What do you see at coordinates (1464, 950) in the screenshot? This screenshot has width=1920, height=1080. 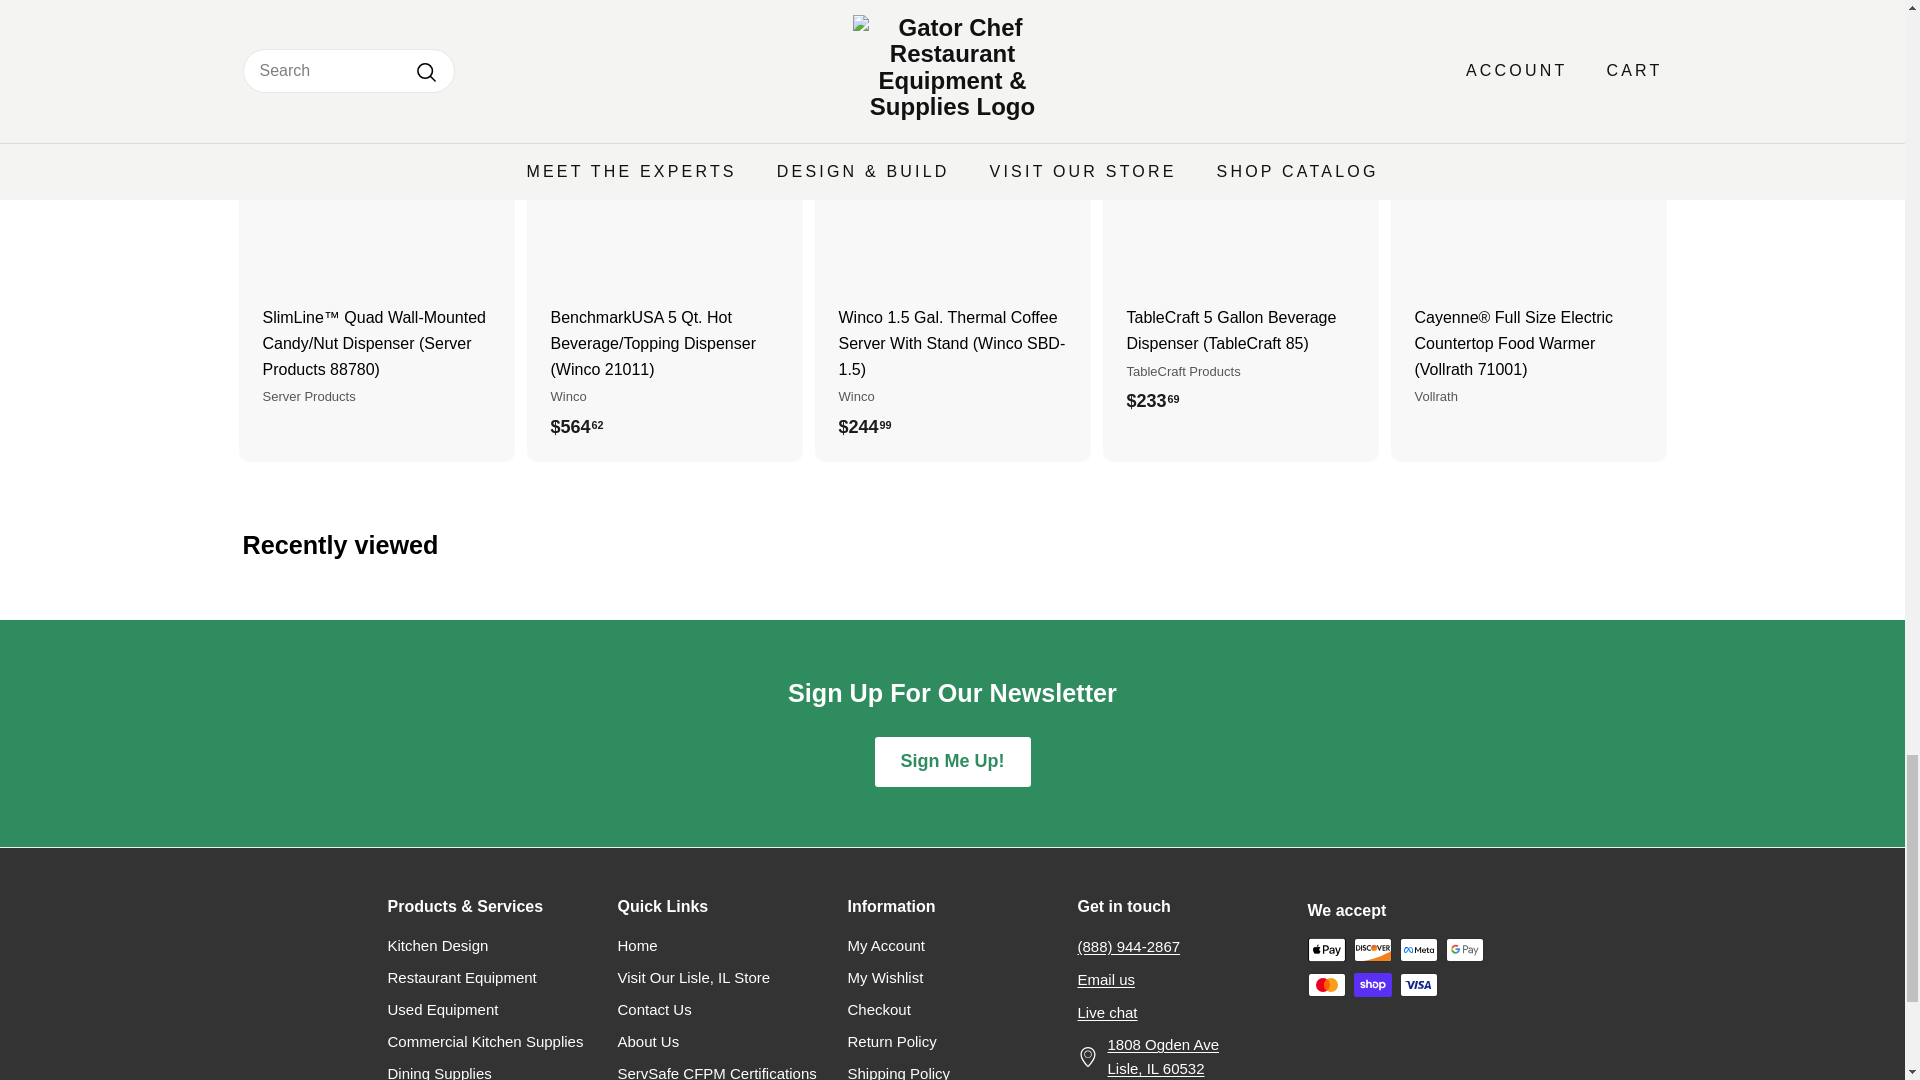 I see `Google Pay` at bounding box center [1464, 950].